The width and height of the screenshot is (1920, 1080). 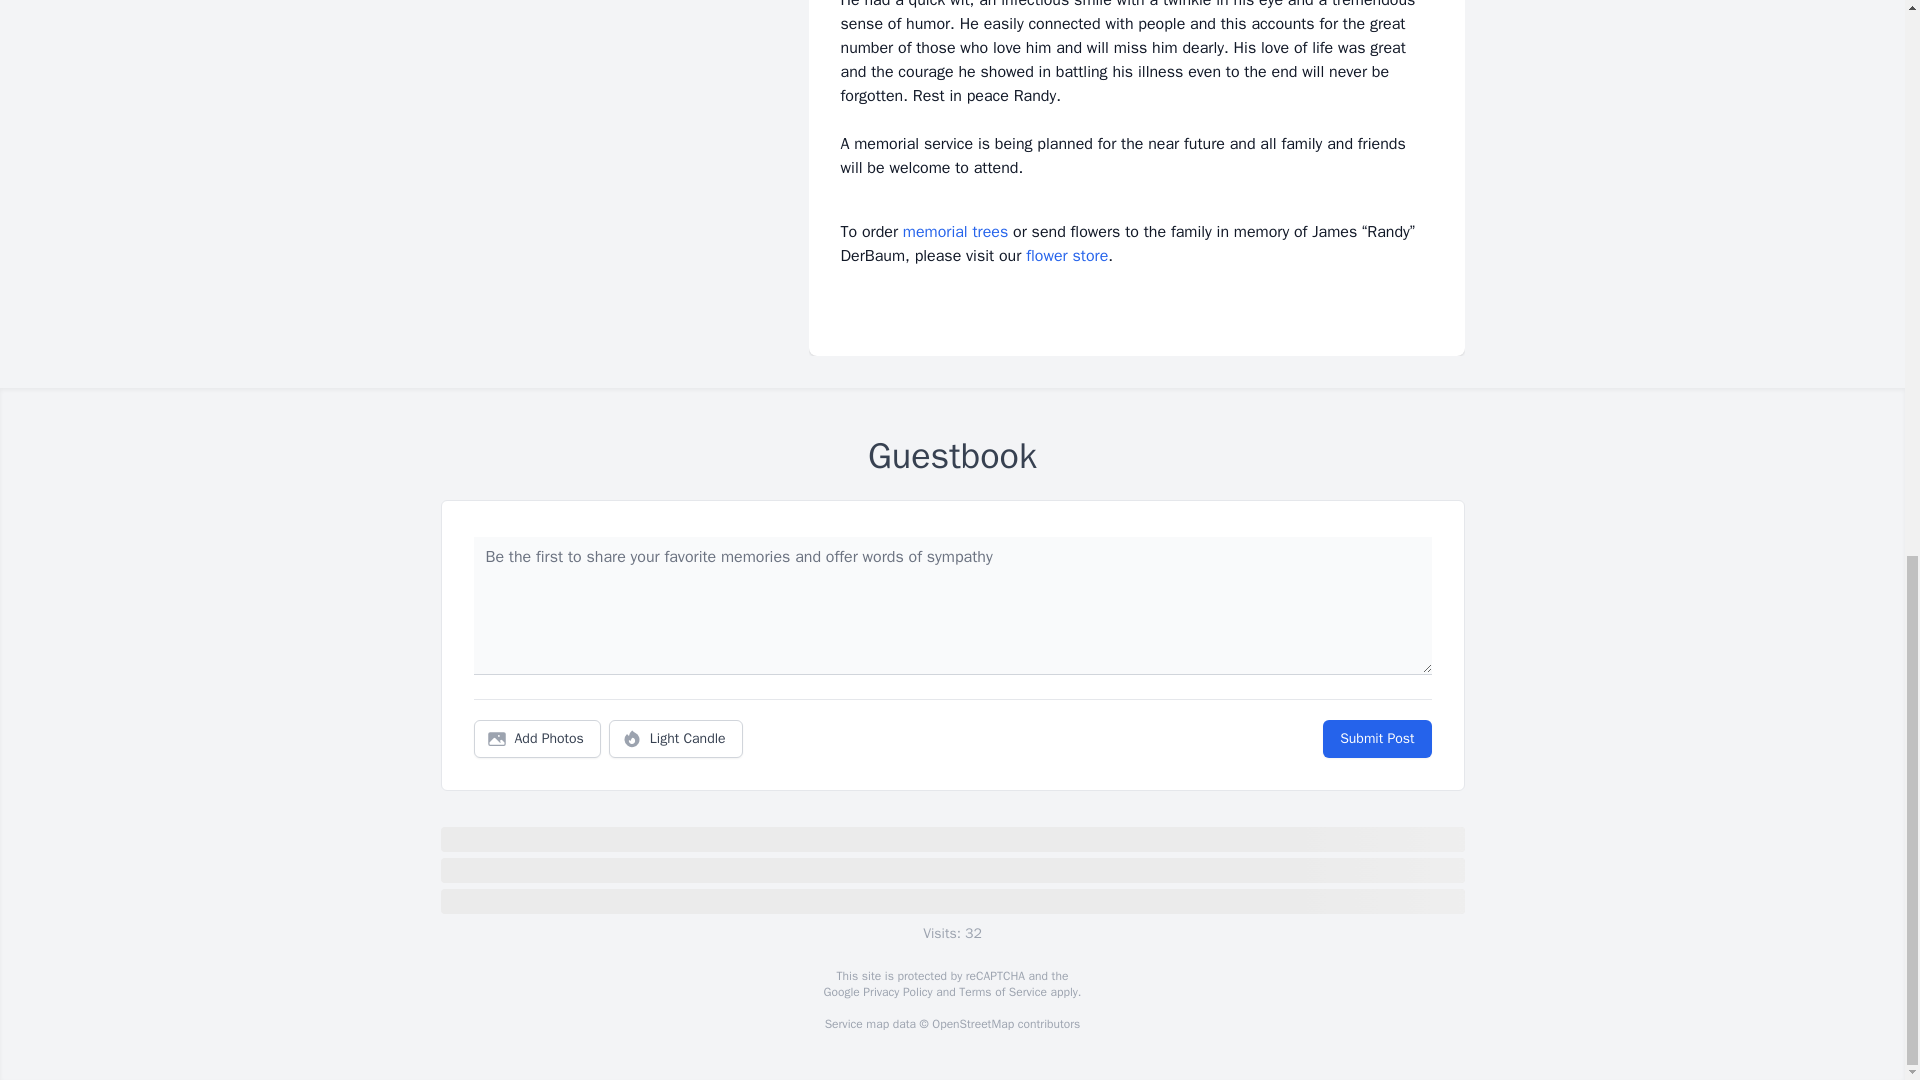 I want to click on Light Candle, so click(x=676, y=739).